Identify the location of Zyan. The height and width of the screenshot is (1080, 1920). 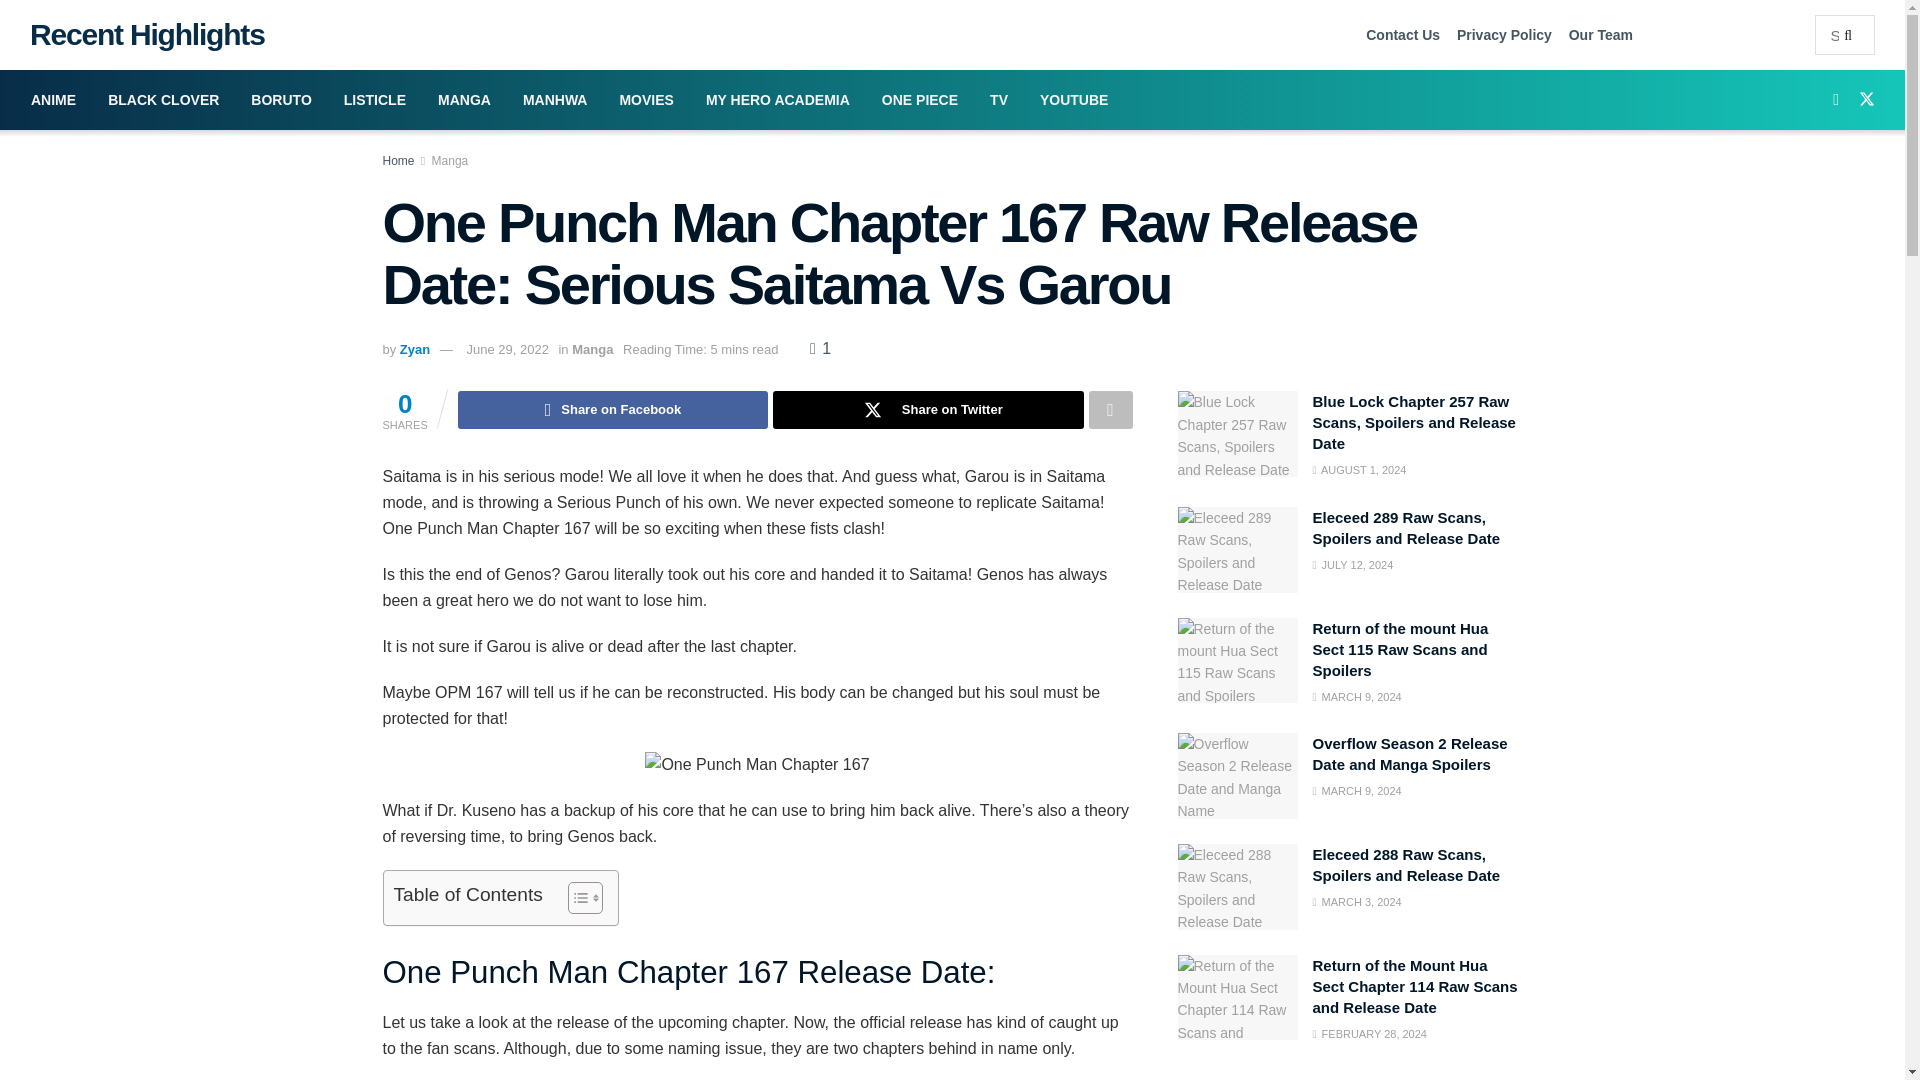
(414, 350).